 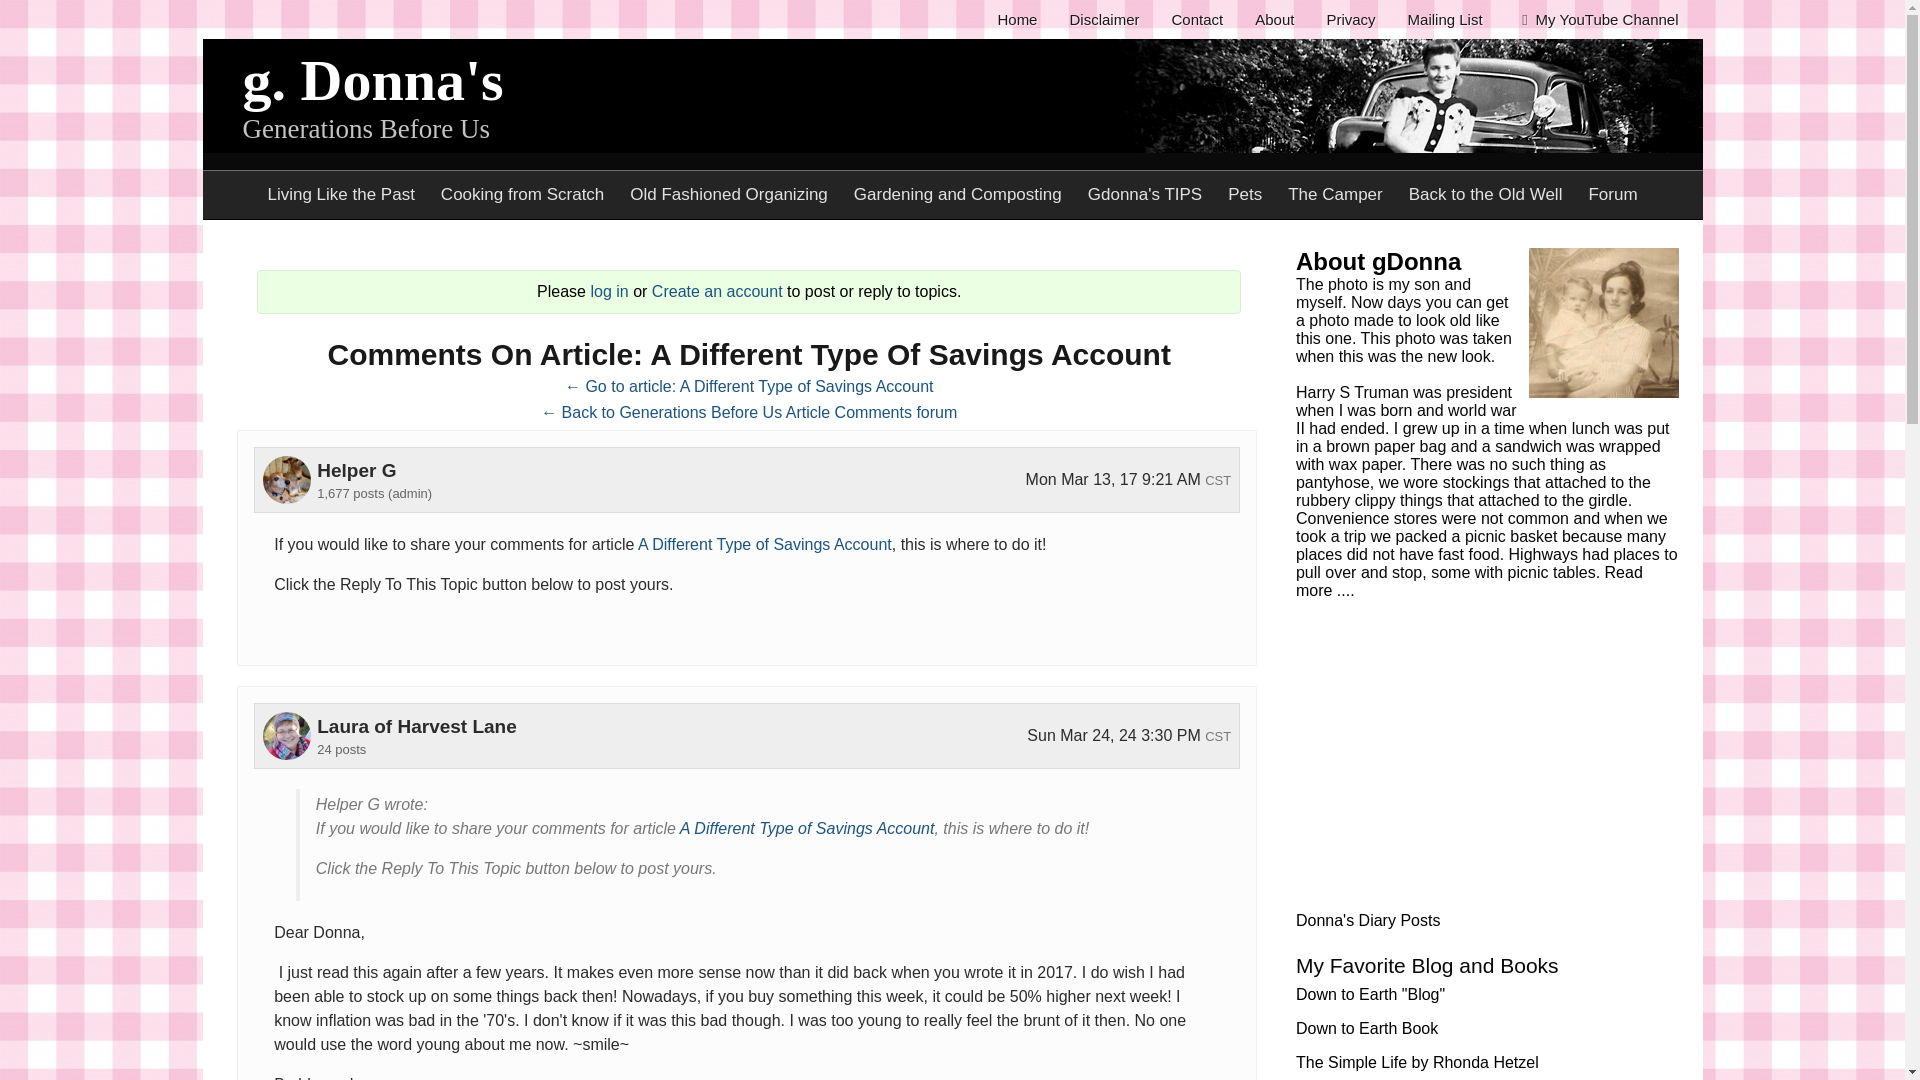 What do you see at coordinates (522, 194) in the screenshot?
I see `Cooking from Scratch` at bounding box center [522, 194].